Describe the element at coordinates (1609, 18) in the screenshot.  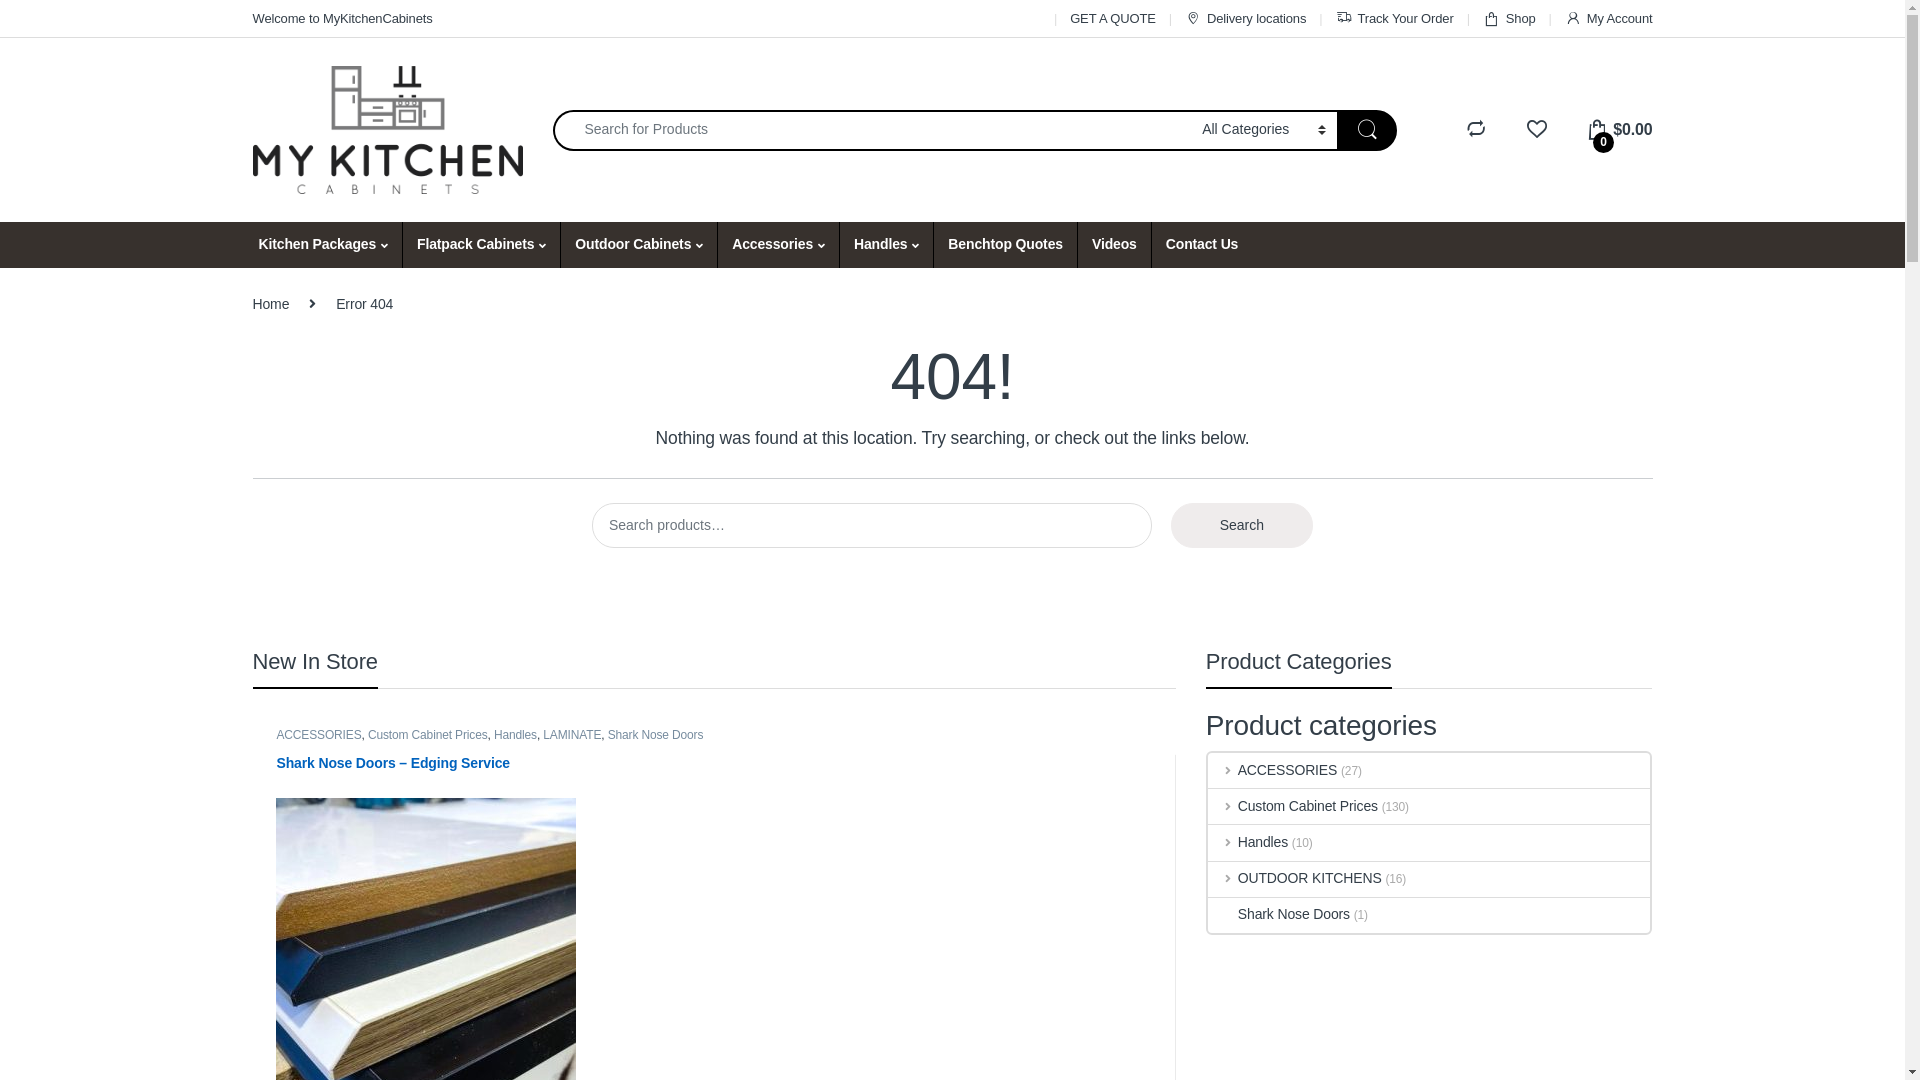
I see `My Account` at that location.